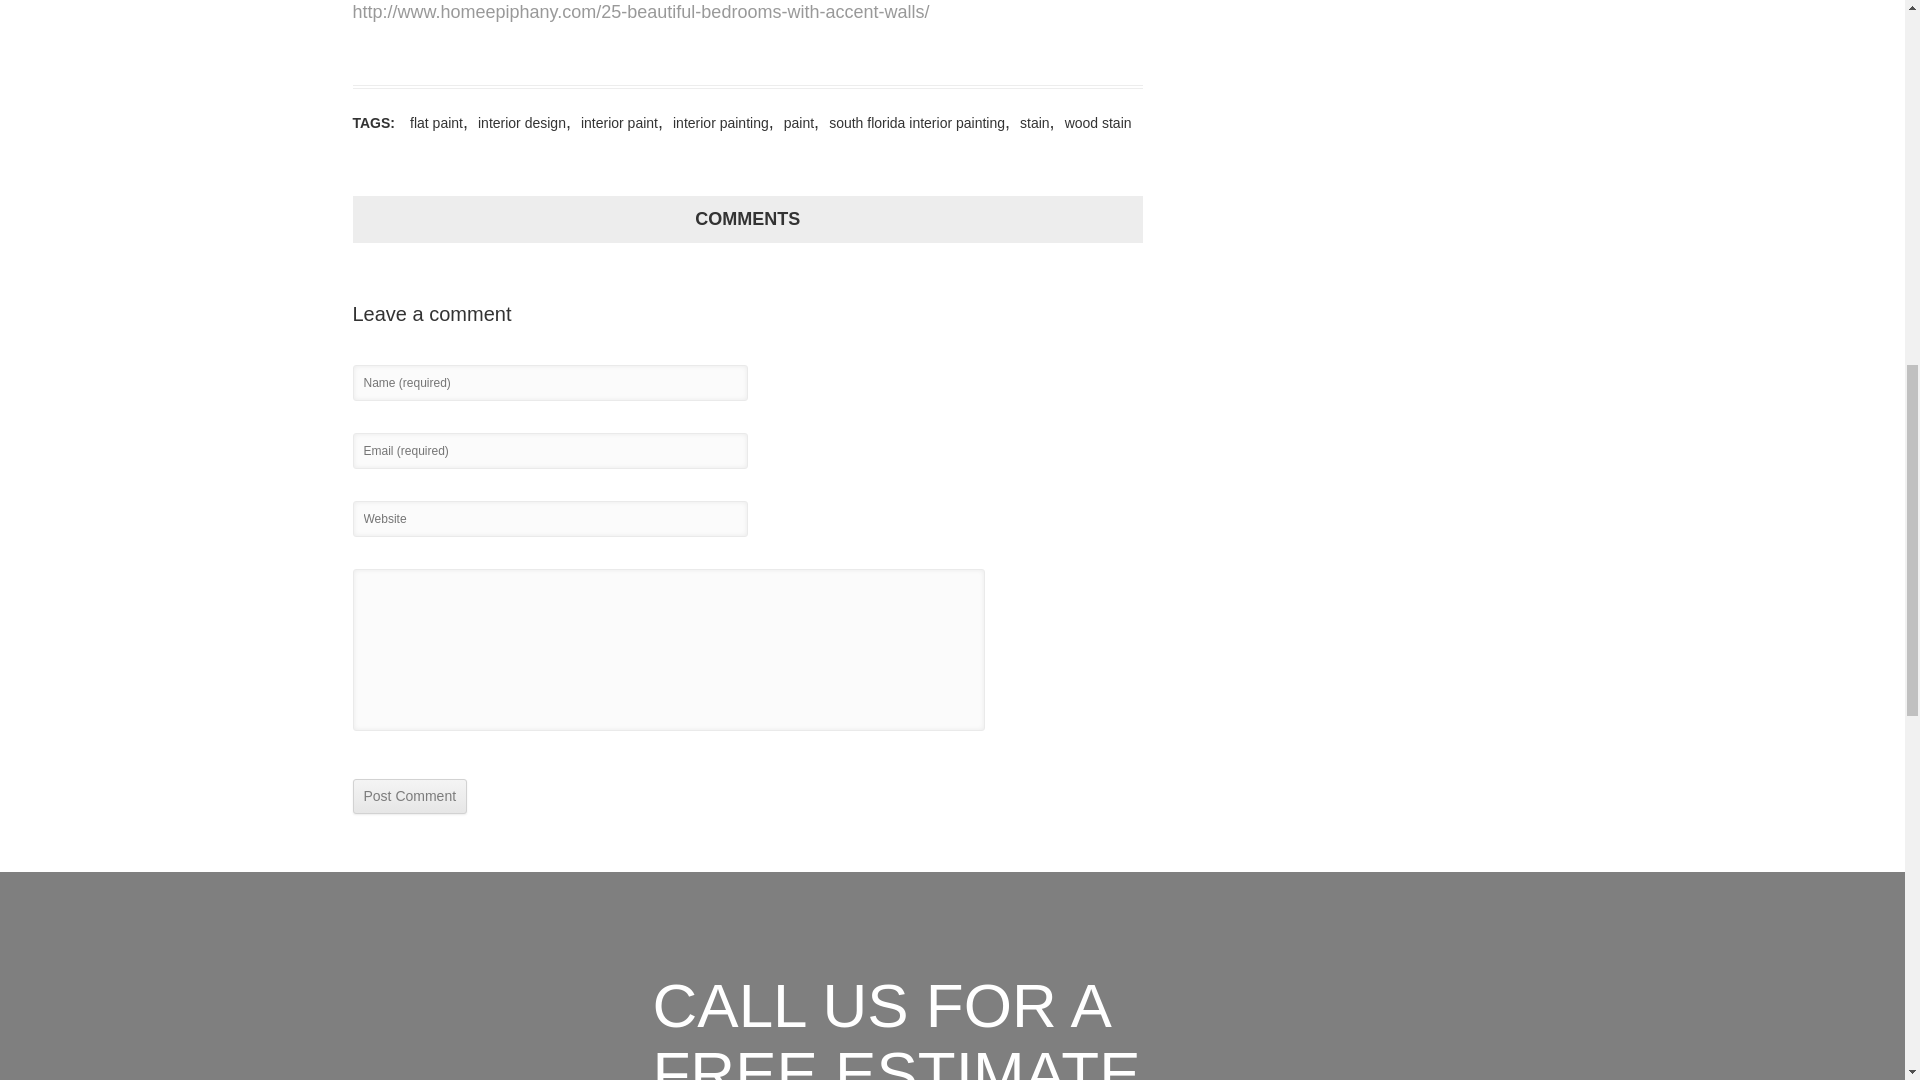 The width and height of the screenshot is (1920, 1080). Describe the element at coordinates (430, 122) in the screenshot. I see `flat paint` at that location.